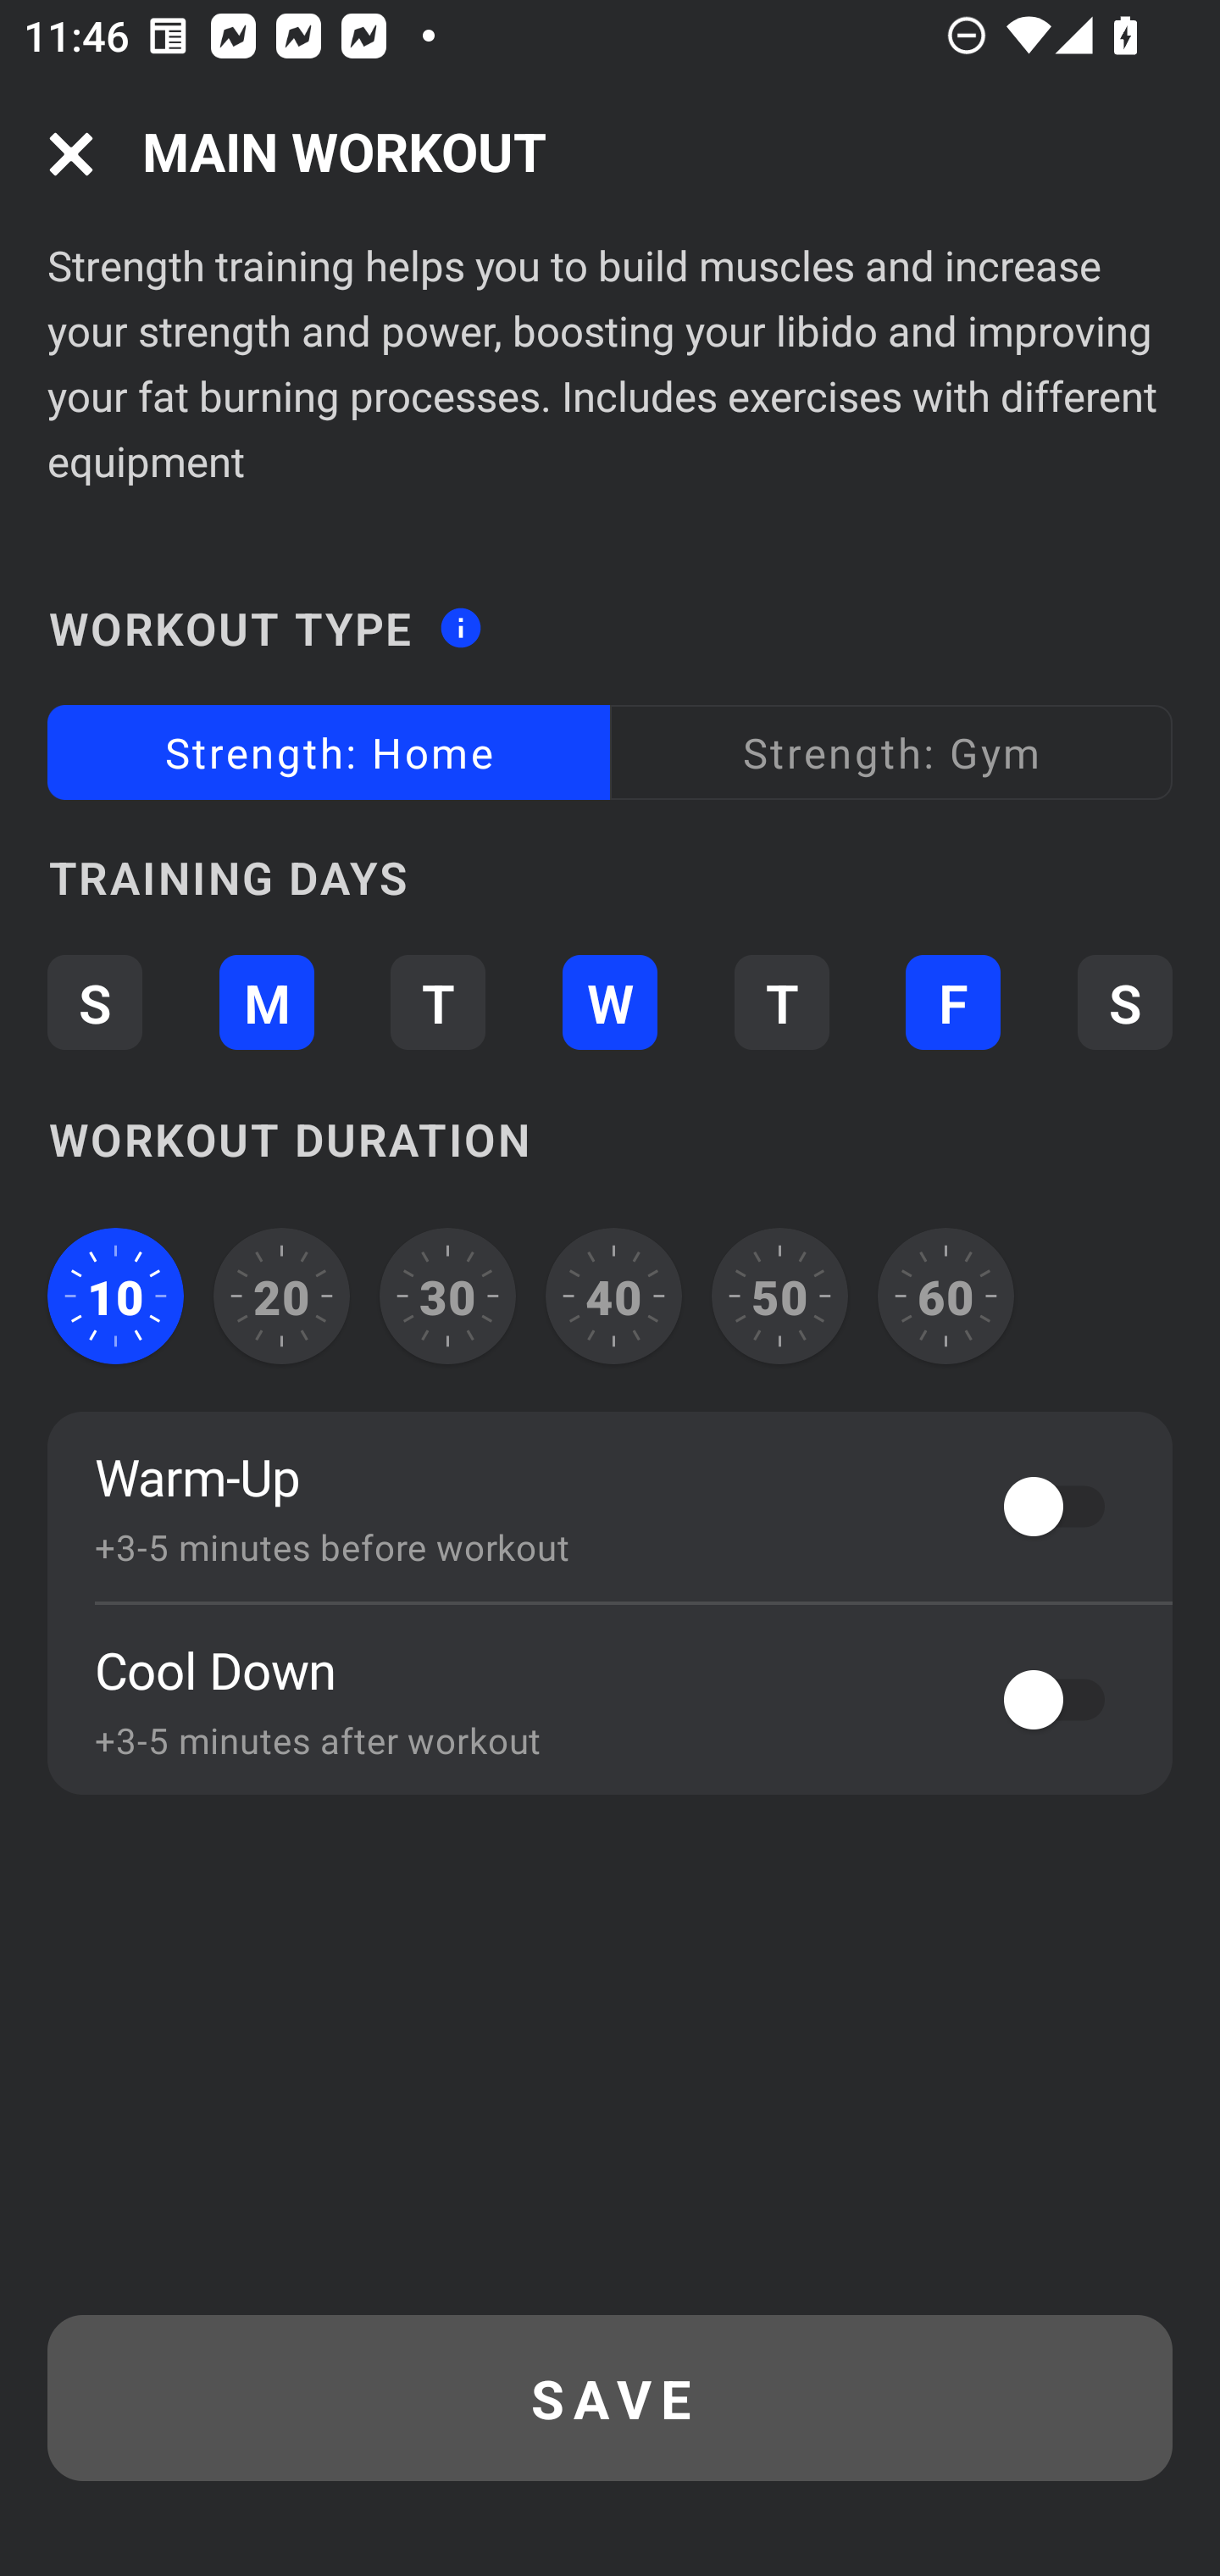  Describe the element at coordinates (115, 1296) in the screenshot. I see `10` at that location.